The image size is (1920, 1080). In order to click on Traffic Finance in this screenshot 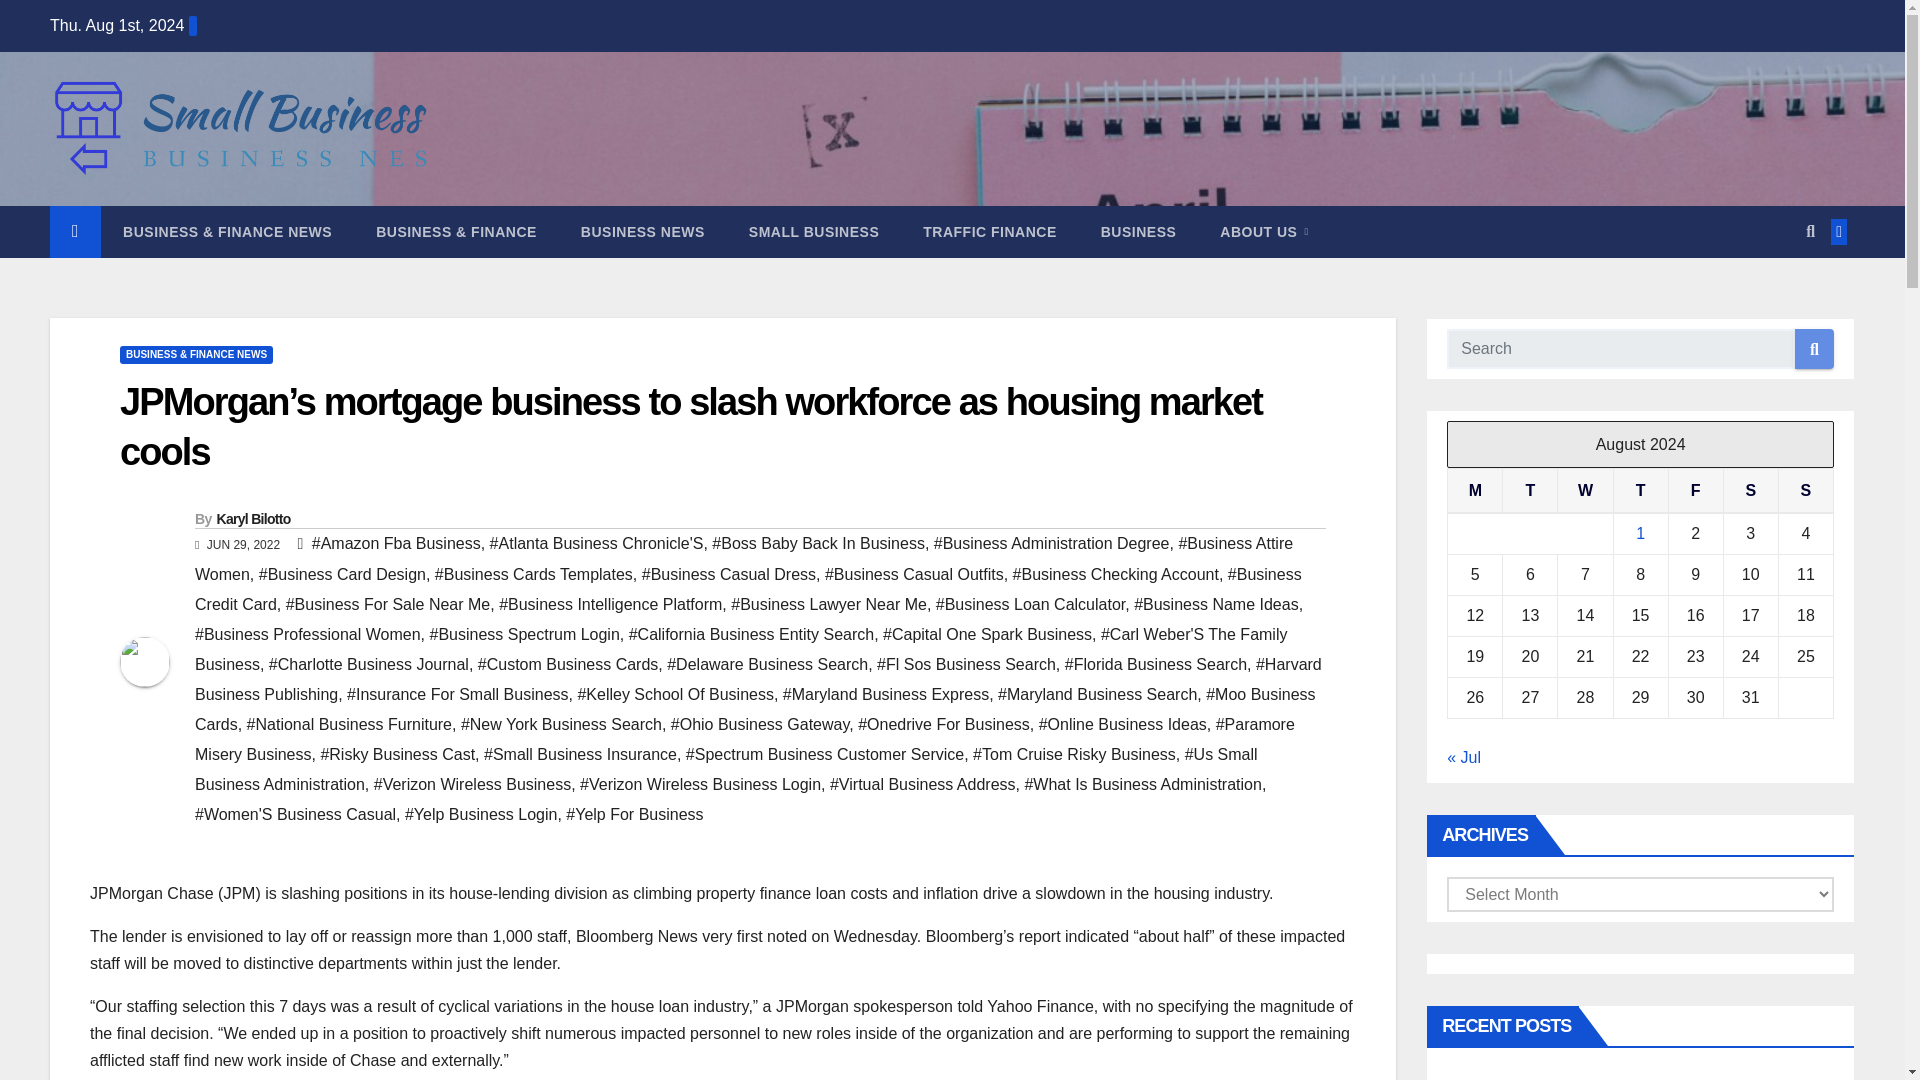, I will do `click(990, 232)`.